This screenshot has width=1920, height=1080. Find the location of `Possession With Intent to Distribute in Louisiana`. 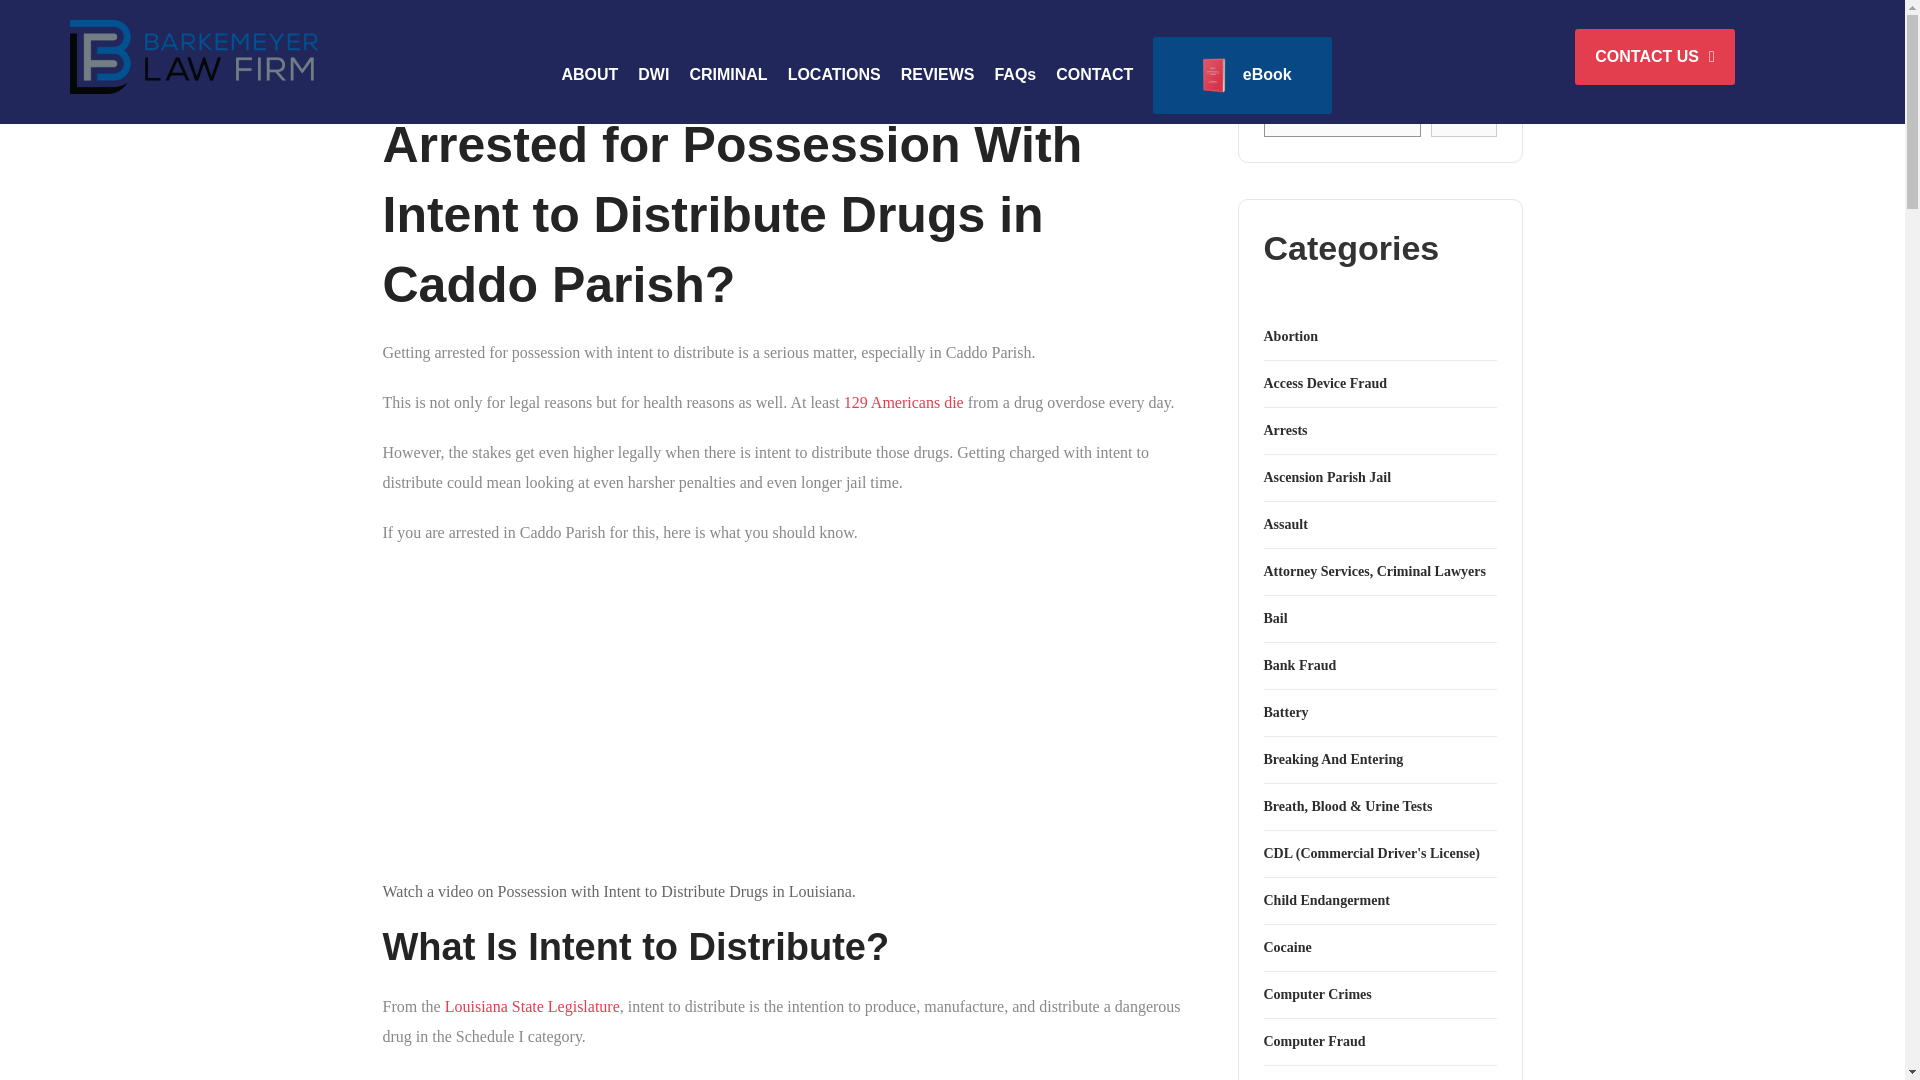

Possession With Intent to Distribute in Louisiana is located at coordinates (644, 715).